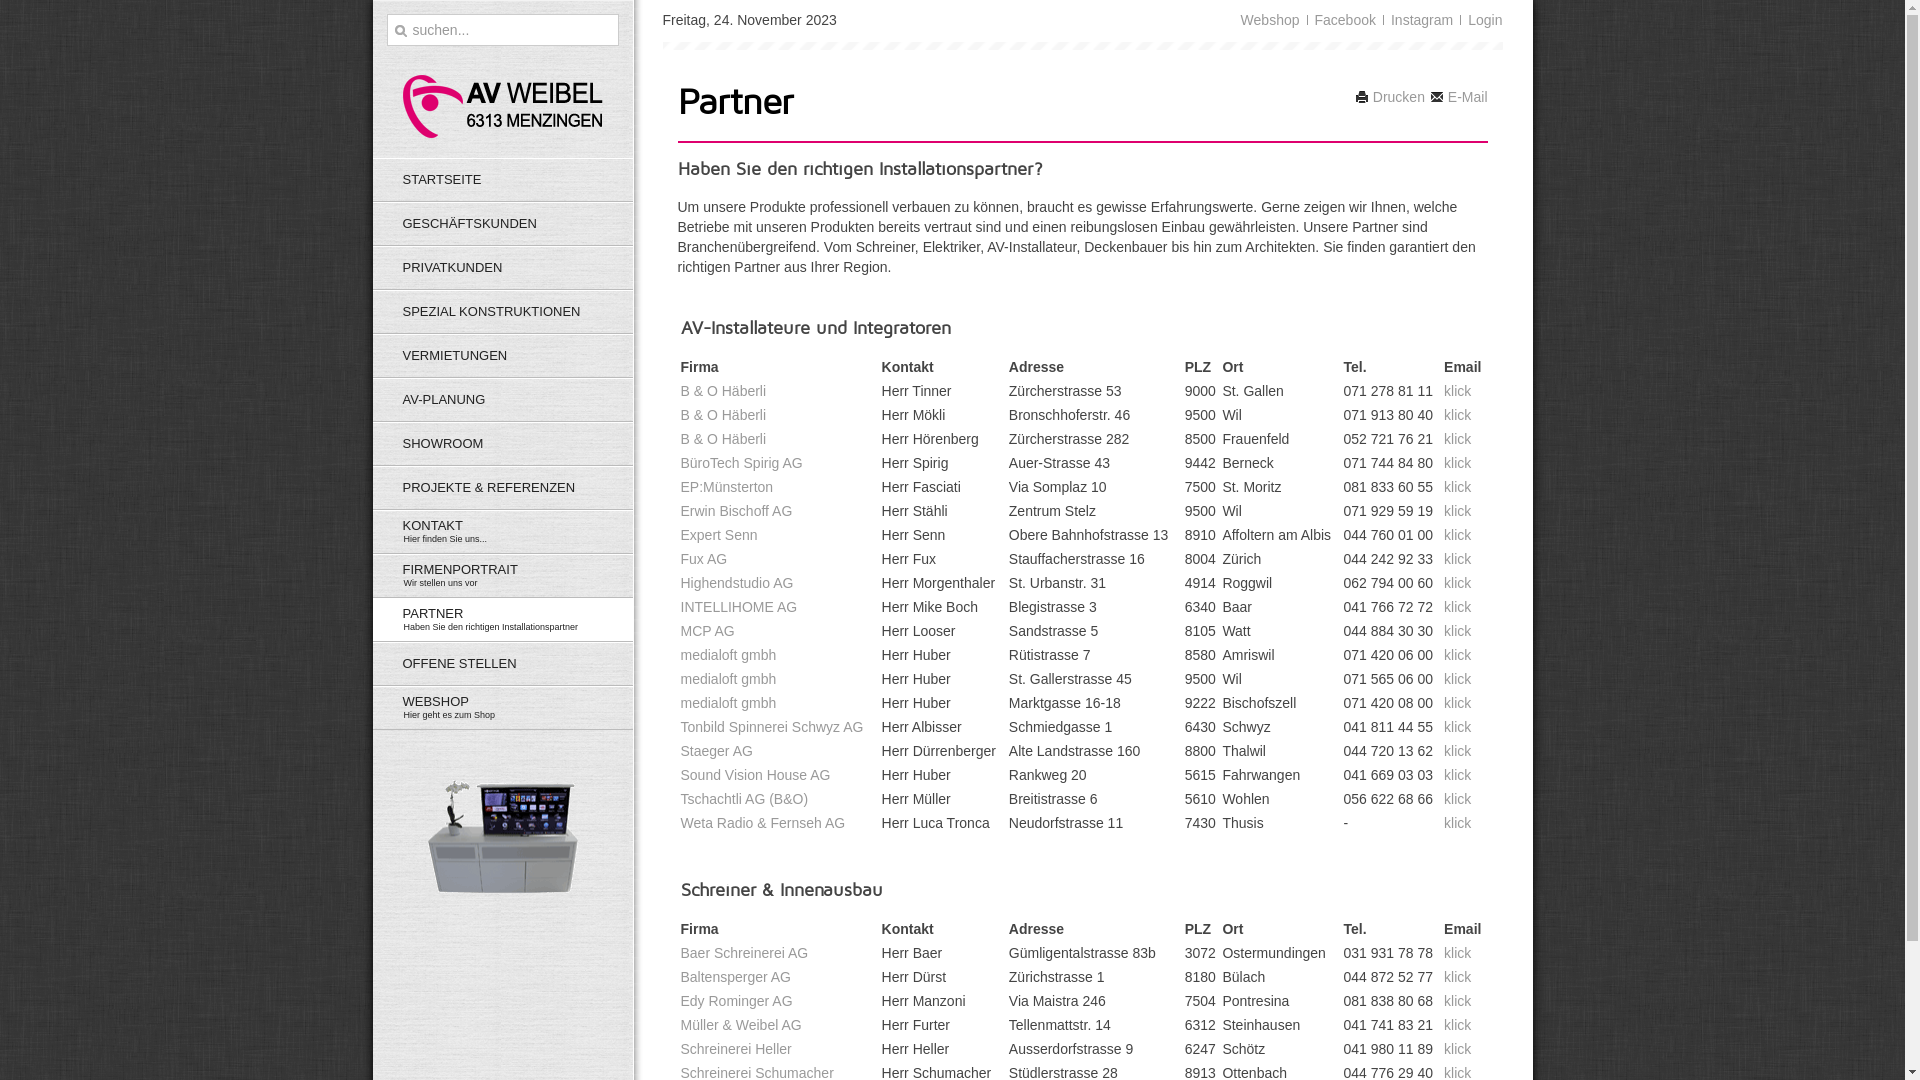  Describe the element at coordinates (728, 679) in the screenshot. I see `medialoft gmbh` at that location.